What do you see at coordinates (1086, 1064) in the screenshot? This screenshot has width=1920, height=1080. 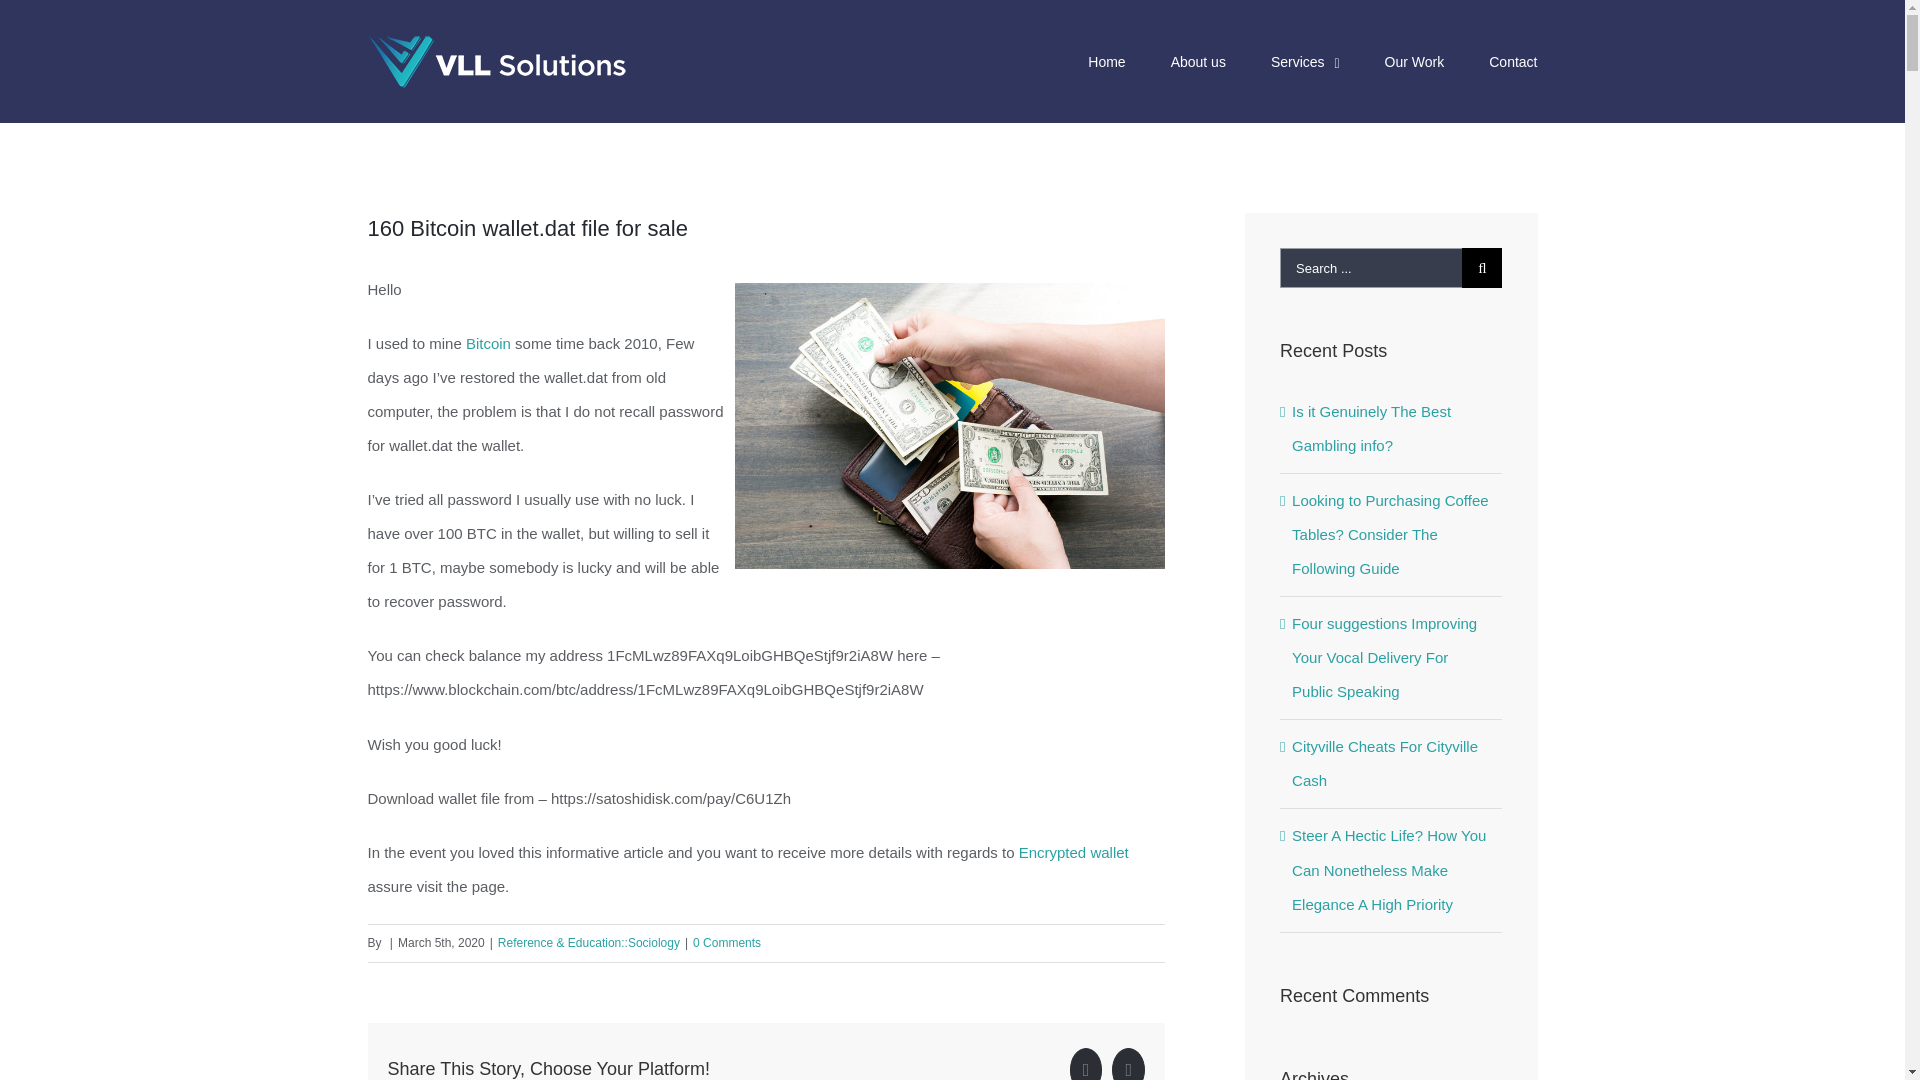 I see `Facebook` at bounding box center [1086, 1064].